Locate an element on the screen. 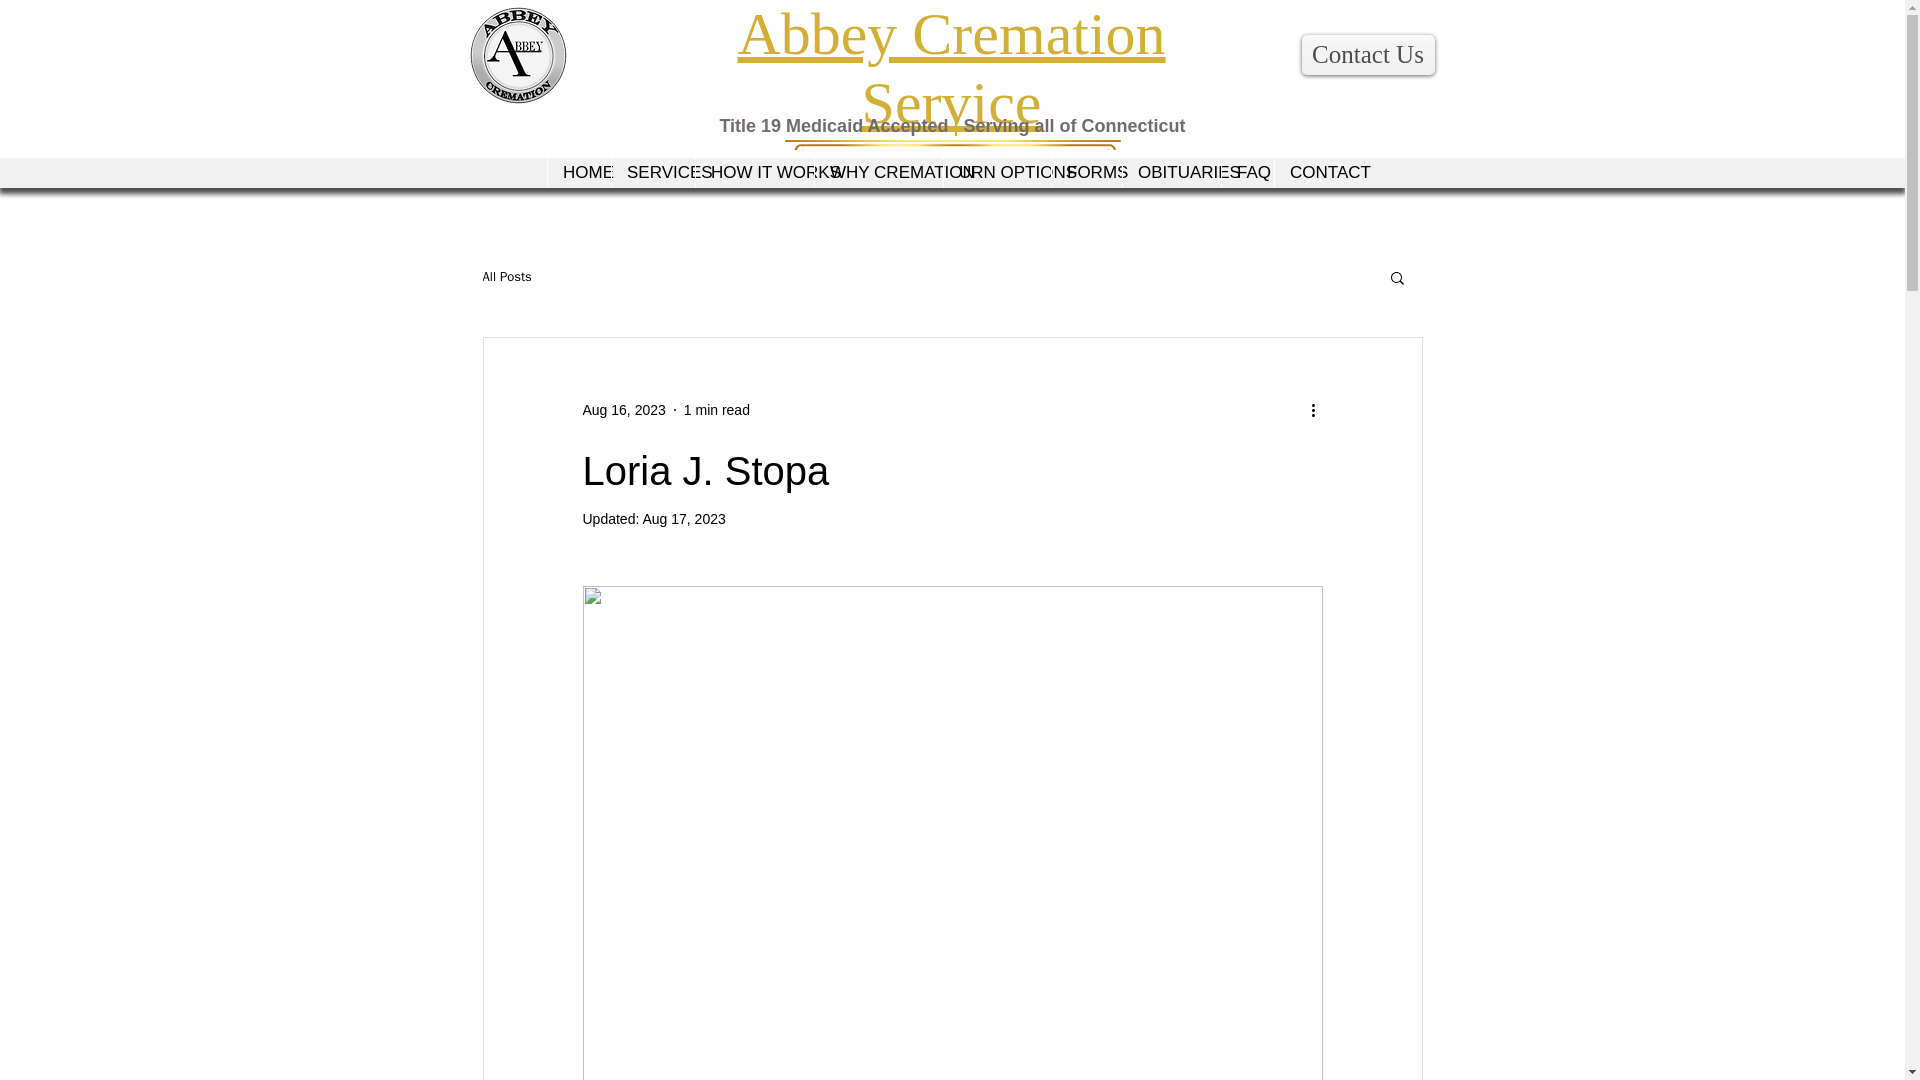 The height and width of the screenshot is (1080, 1920). All Posts is located at coordinates (506, 276).